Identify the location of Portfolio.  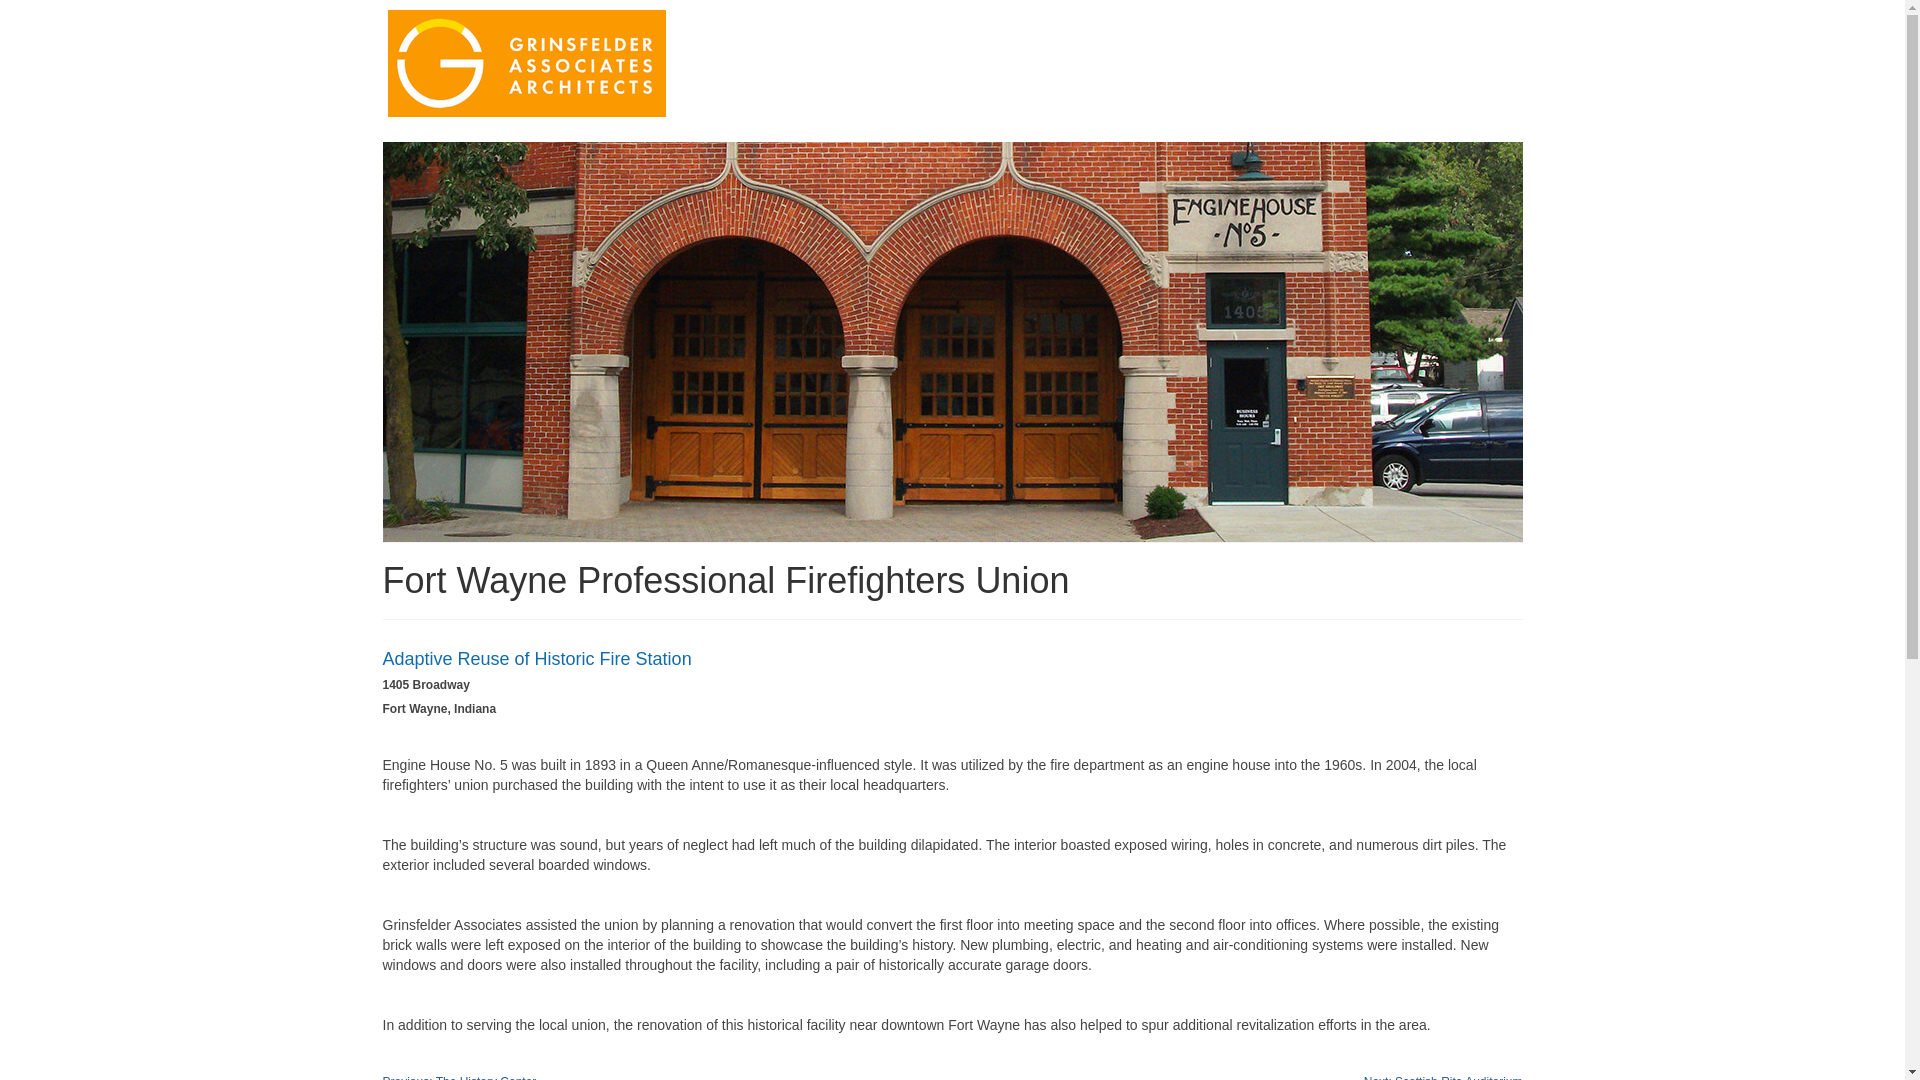
(1035, 58).